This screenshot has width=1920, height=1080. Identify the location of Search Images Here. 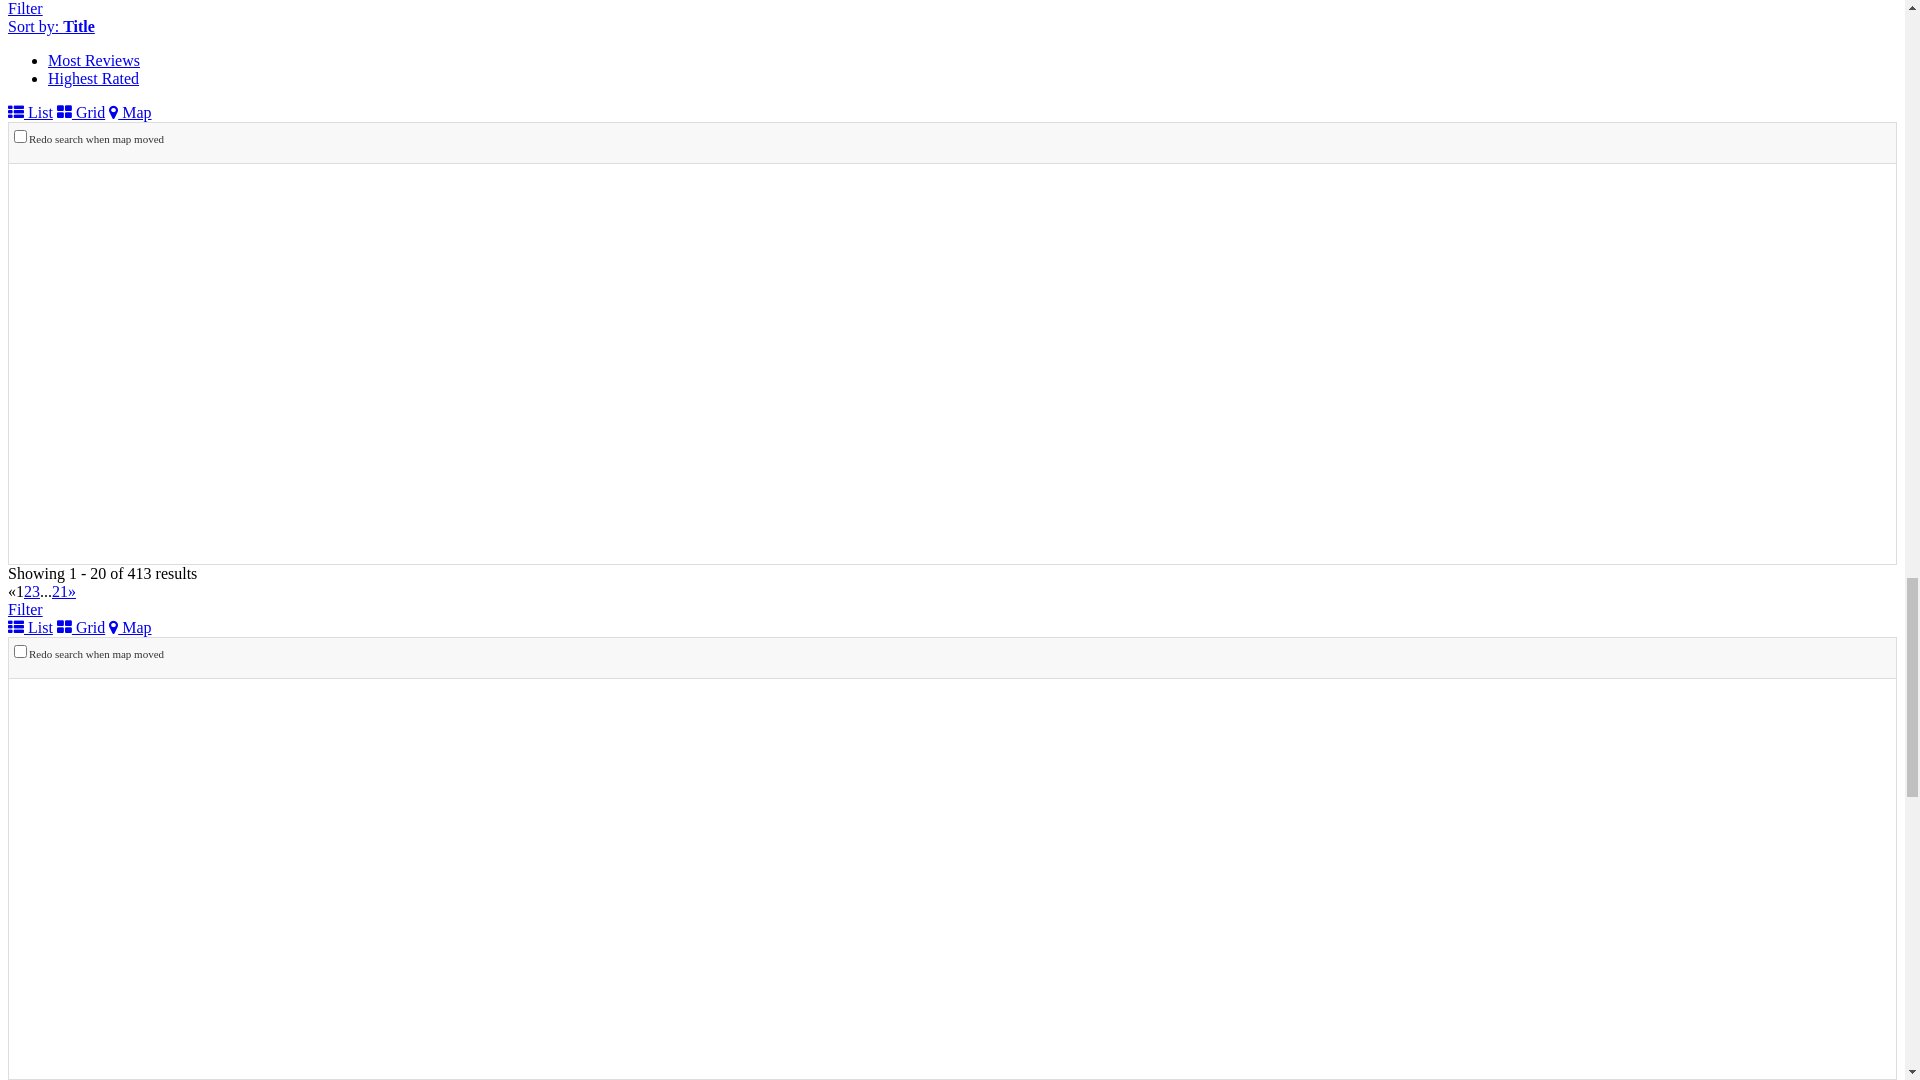
(62, 316).